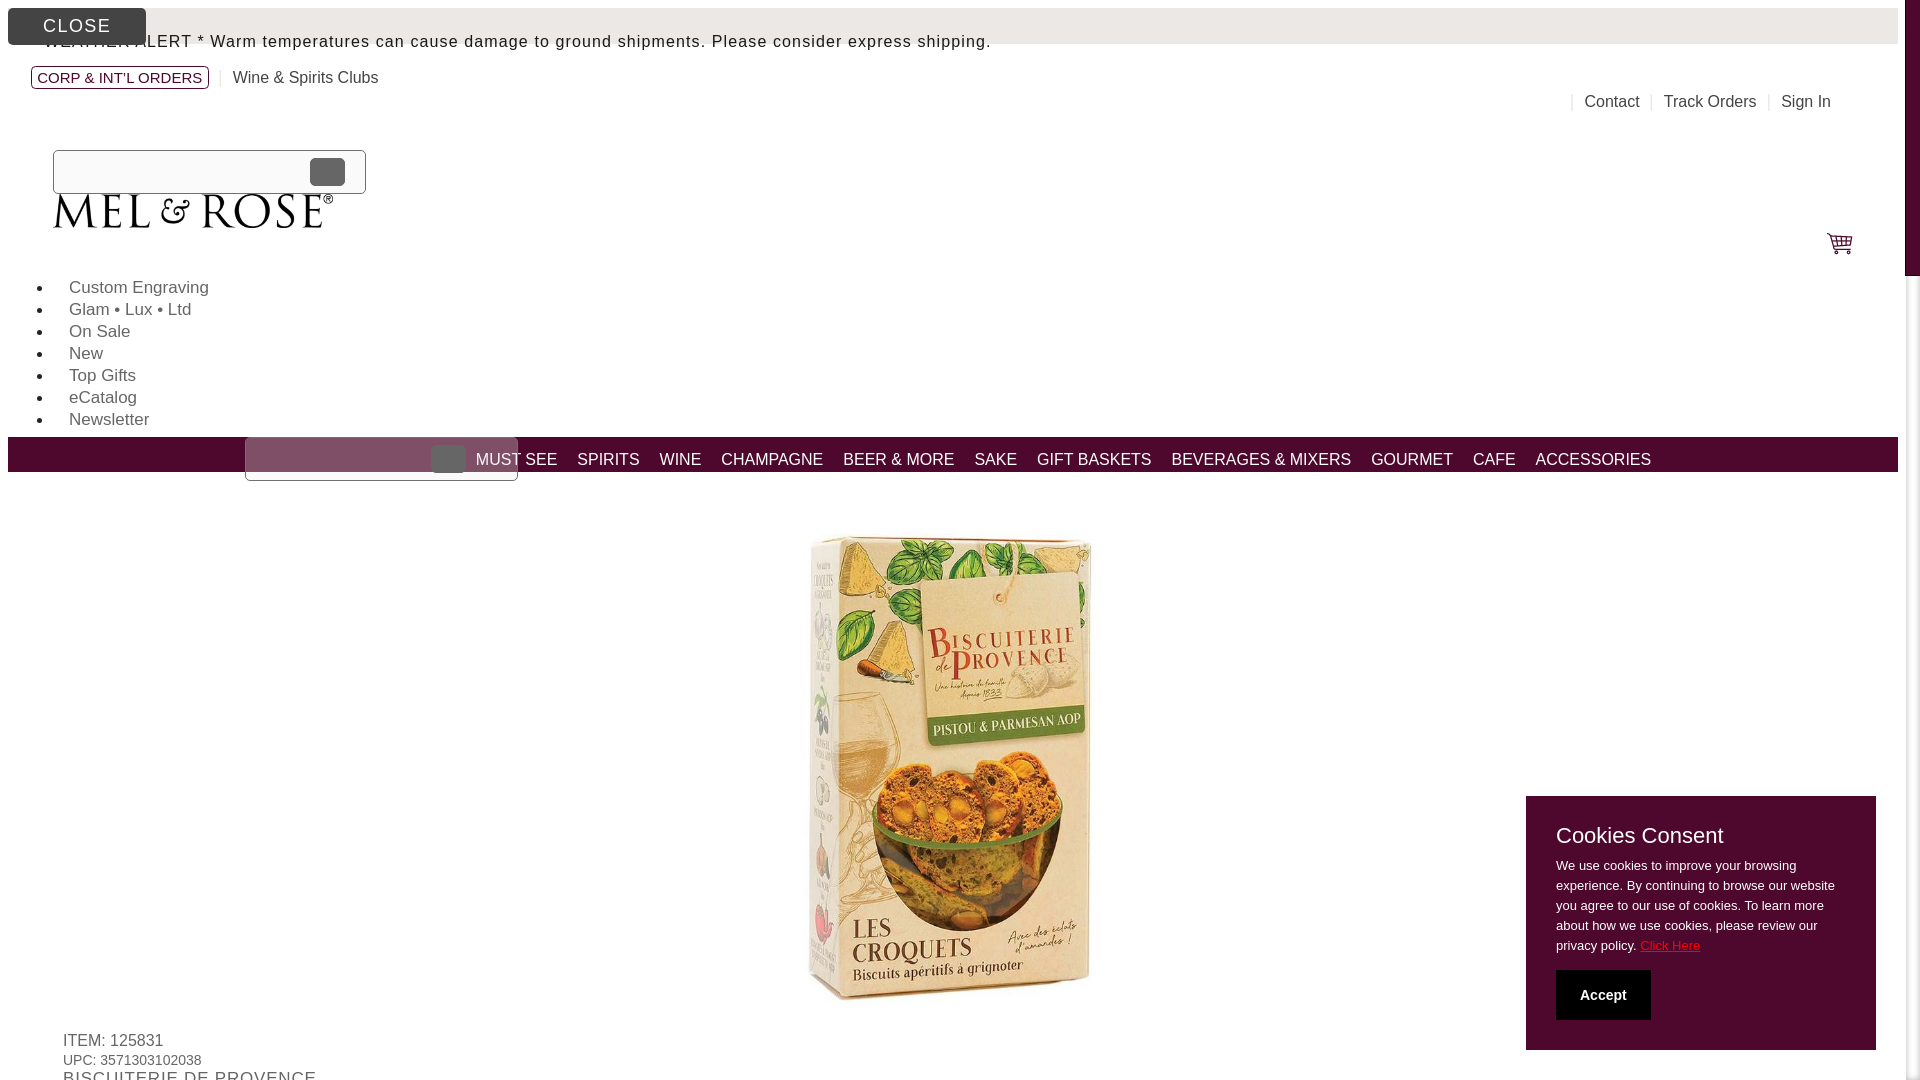  What do you see at coordinates (1612, 101) in the screenshot?
I see `Contact` at bounding box center [1612, 101].